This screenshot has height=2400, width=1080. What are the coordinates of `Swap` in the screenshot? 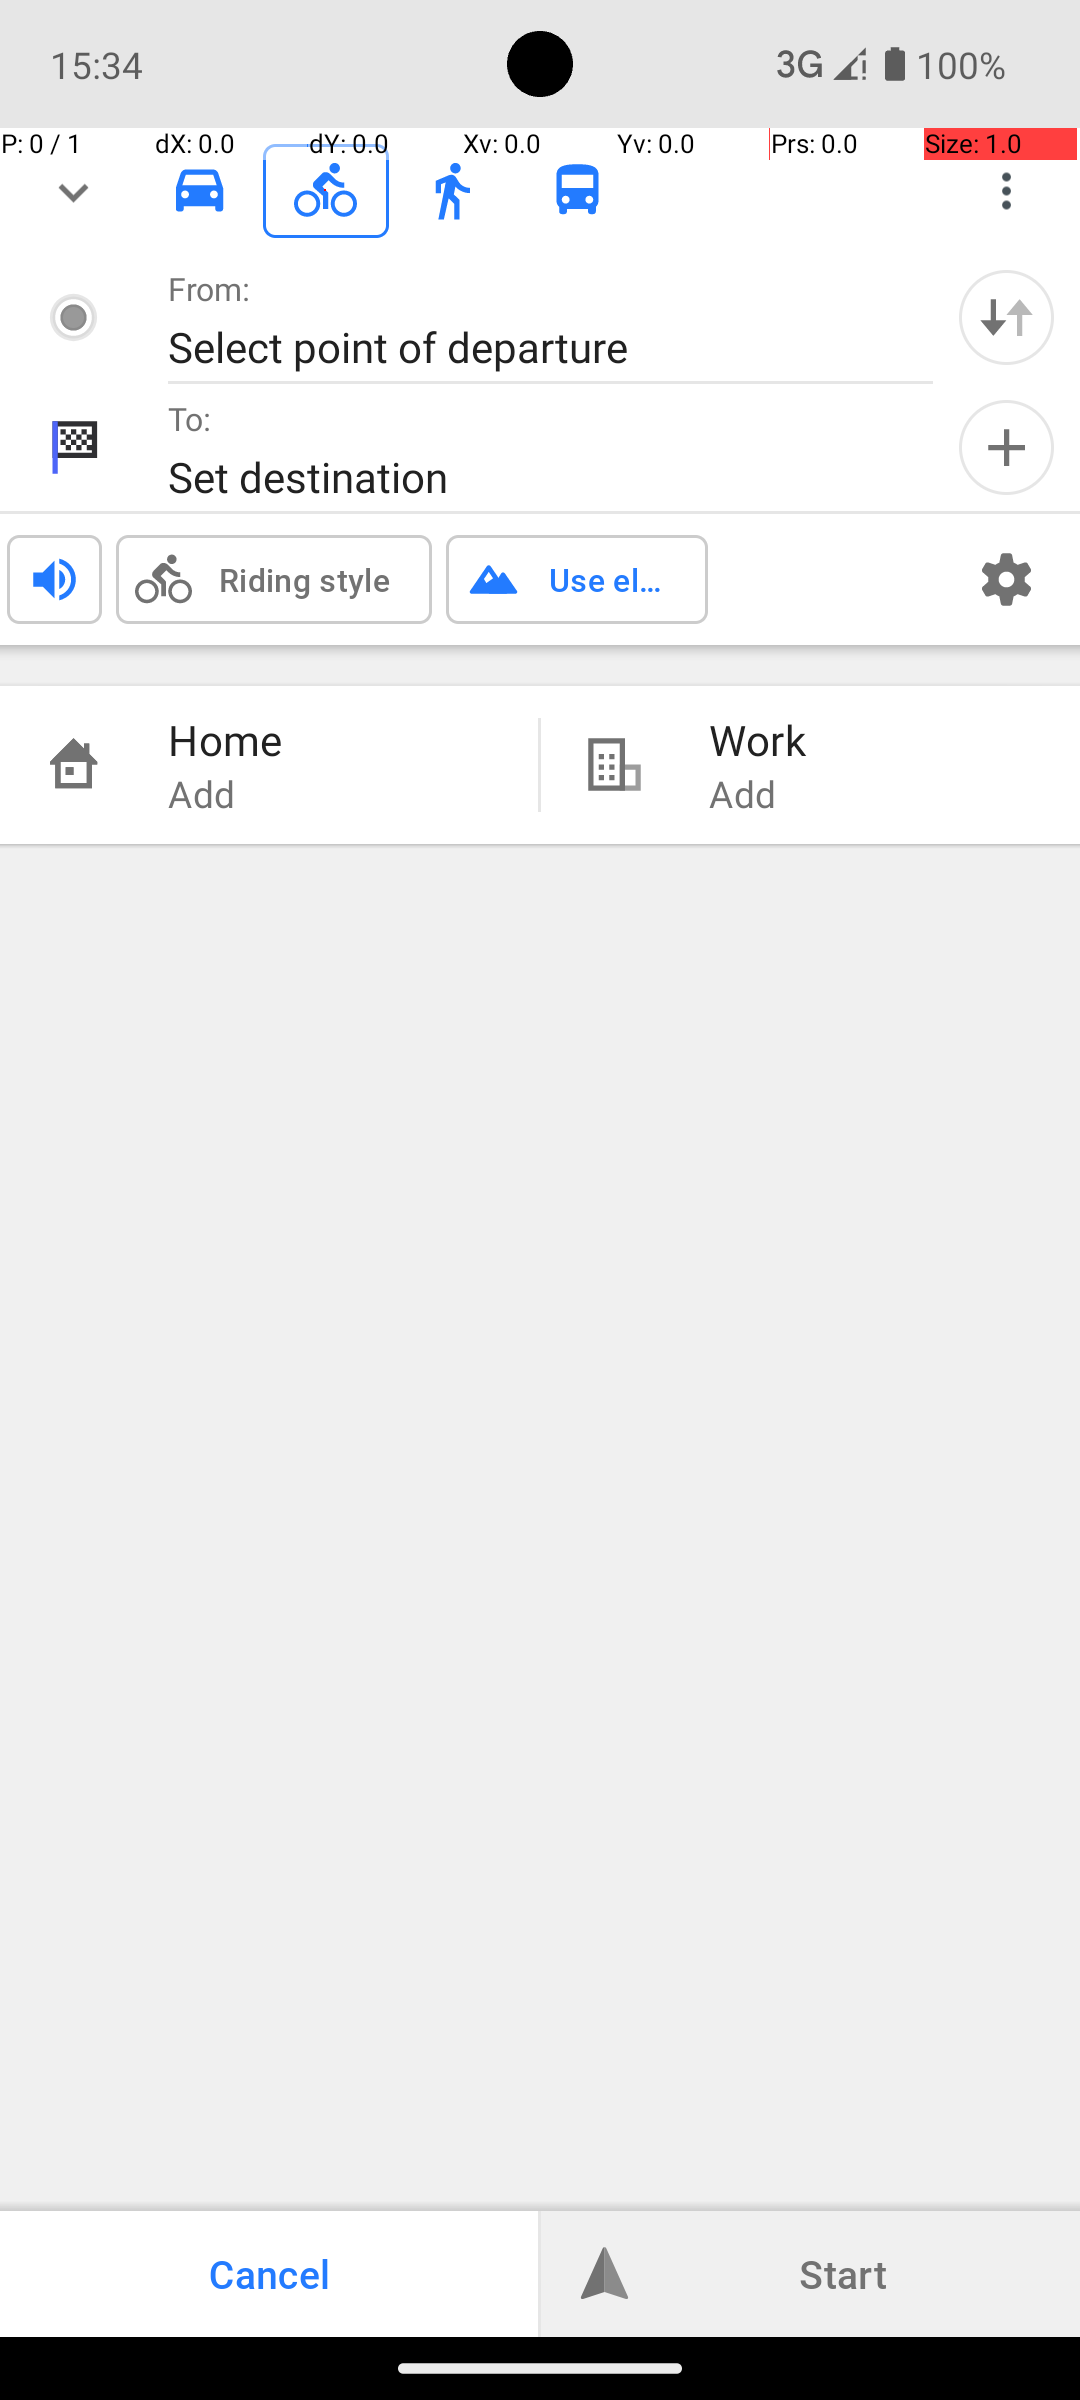 It's located at (1006, 317).